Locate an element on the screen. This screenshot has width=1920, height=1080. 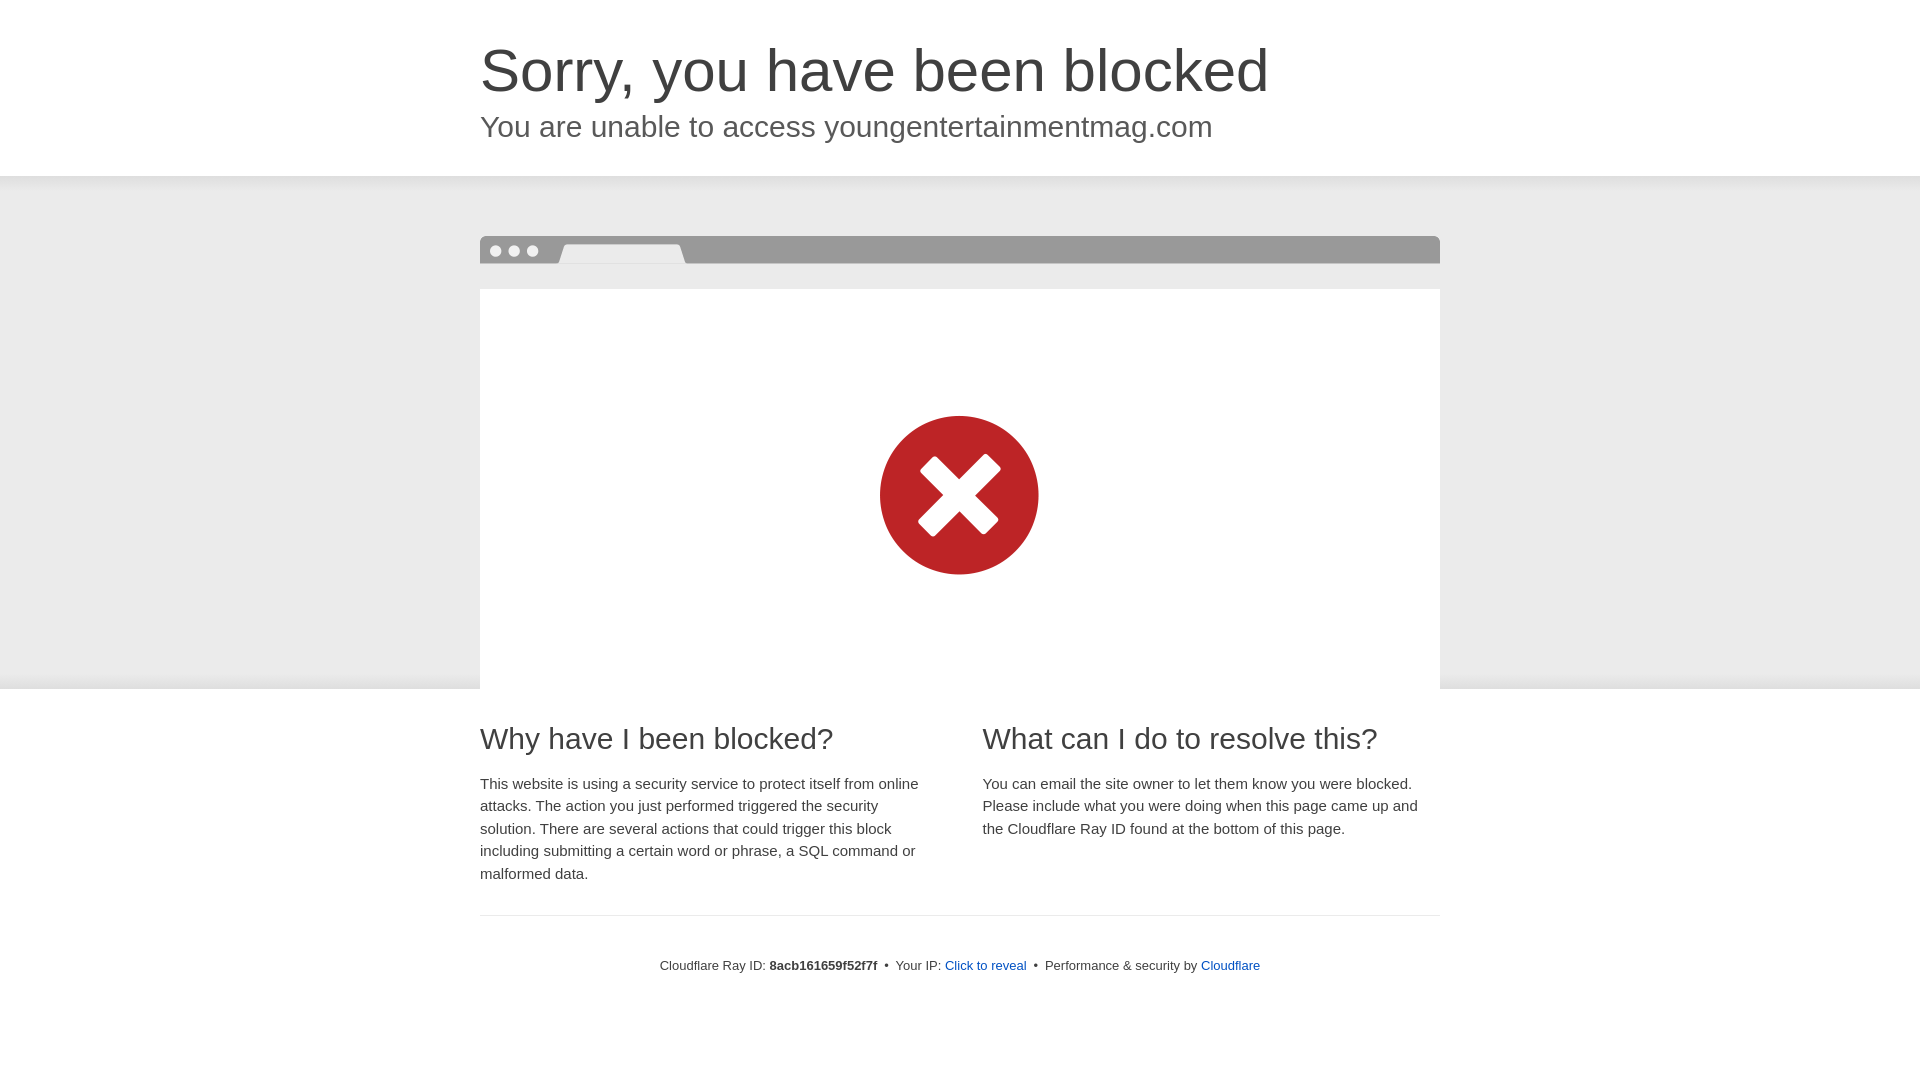
Cloudflare is located at coordinates (1230, 965).